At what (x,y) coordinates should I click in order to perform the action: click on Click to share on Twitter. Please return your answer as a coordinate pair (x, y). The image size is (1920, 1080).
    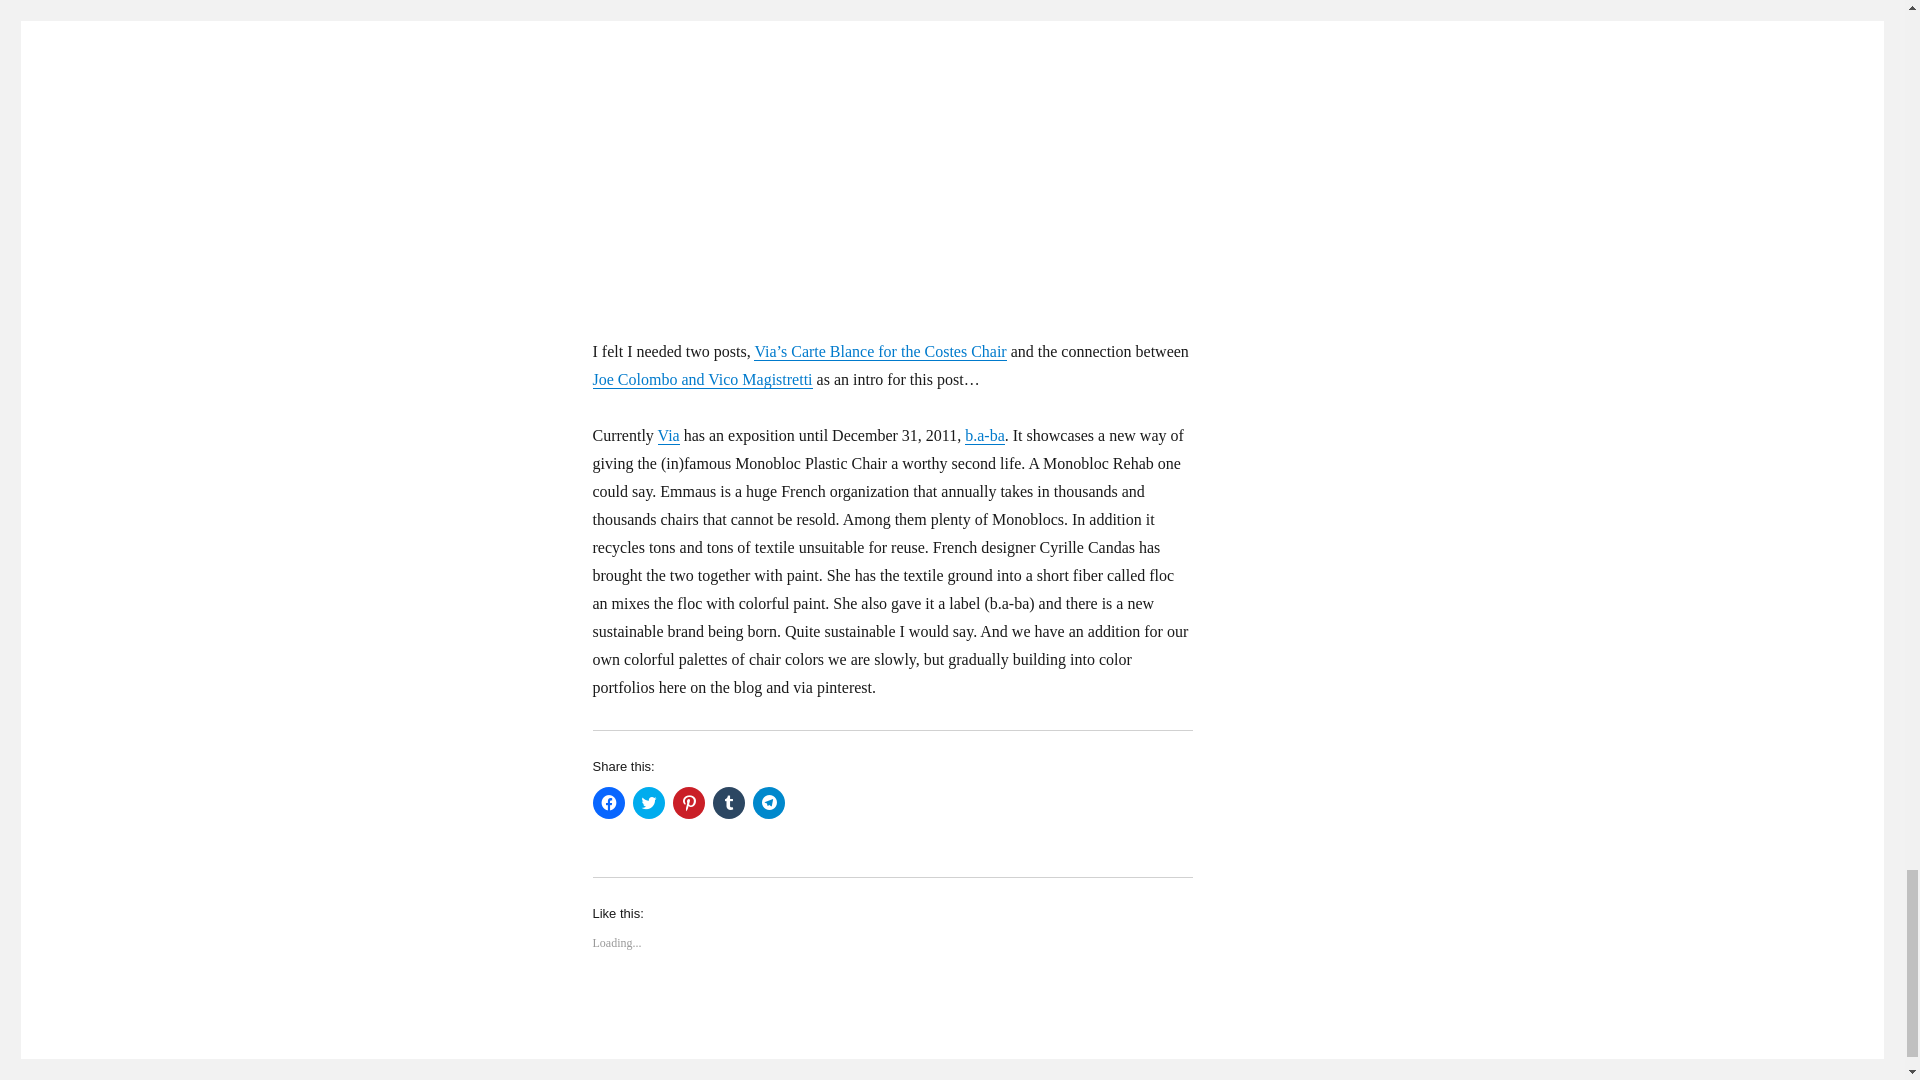
    Looking at the image, I should click on (648, 802).